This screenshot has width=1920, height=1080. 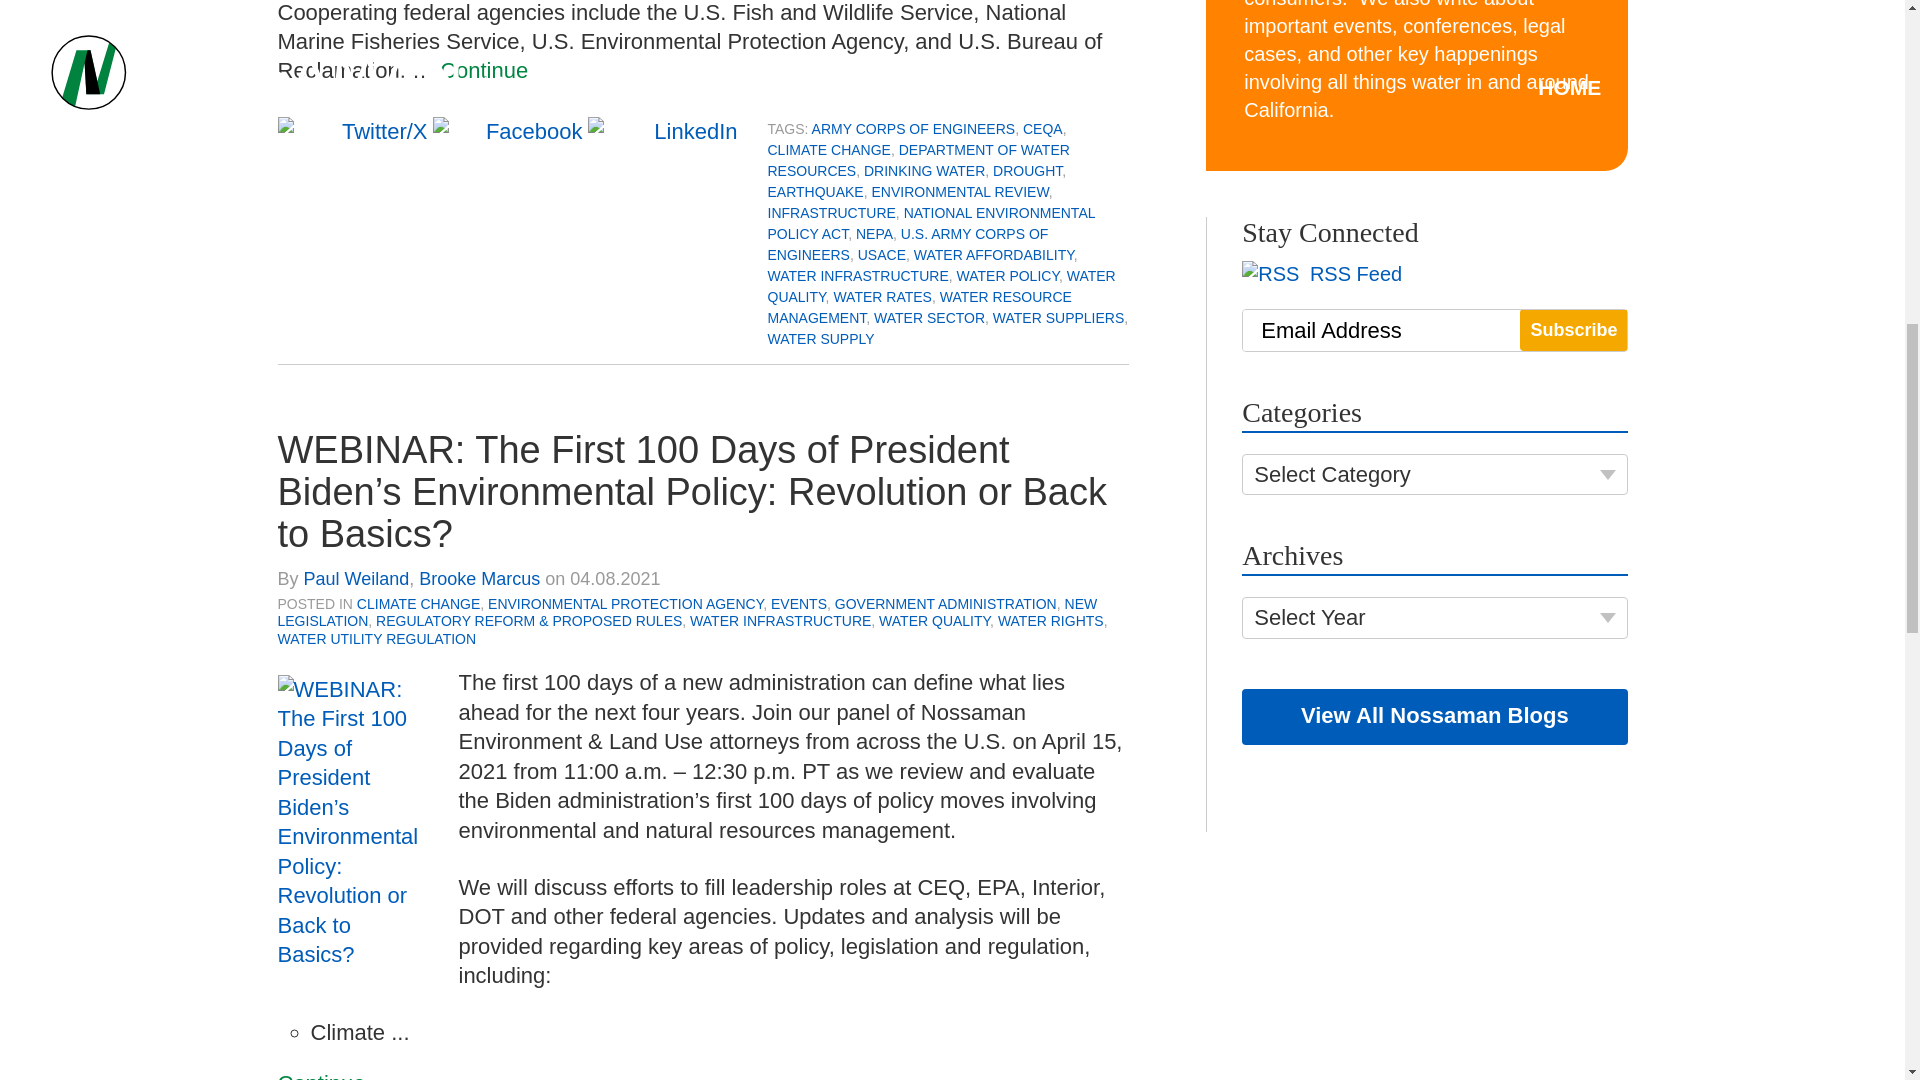 I want to click on NATIONAL ENVIRONMENTAL POLICY ACT, so click(x=931, y=223).